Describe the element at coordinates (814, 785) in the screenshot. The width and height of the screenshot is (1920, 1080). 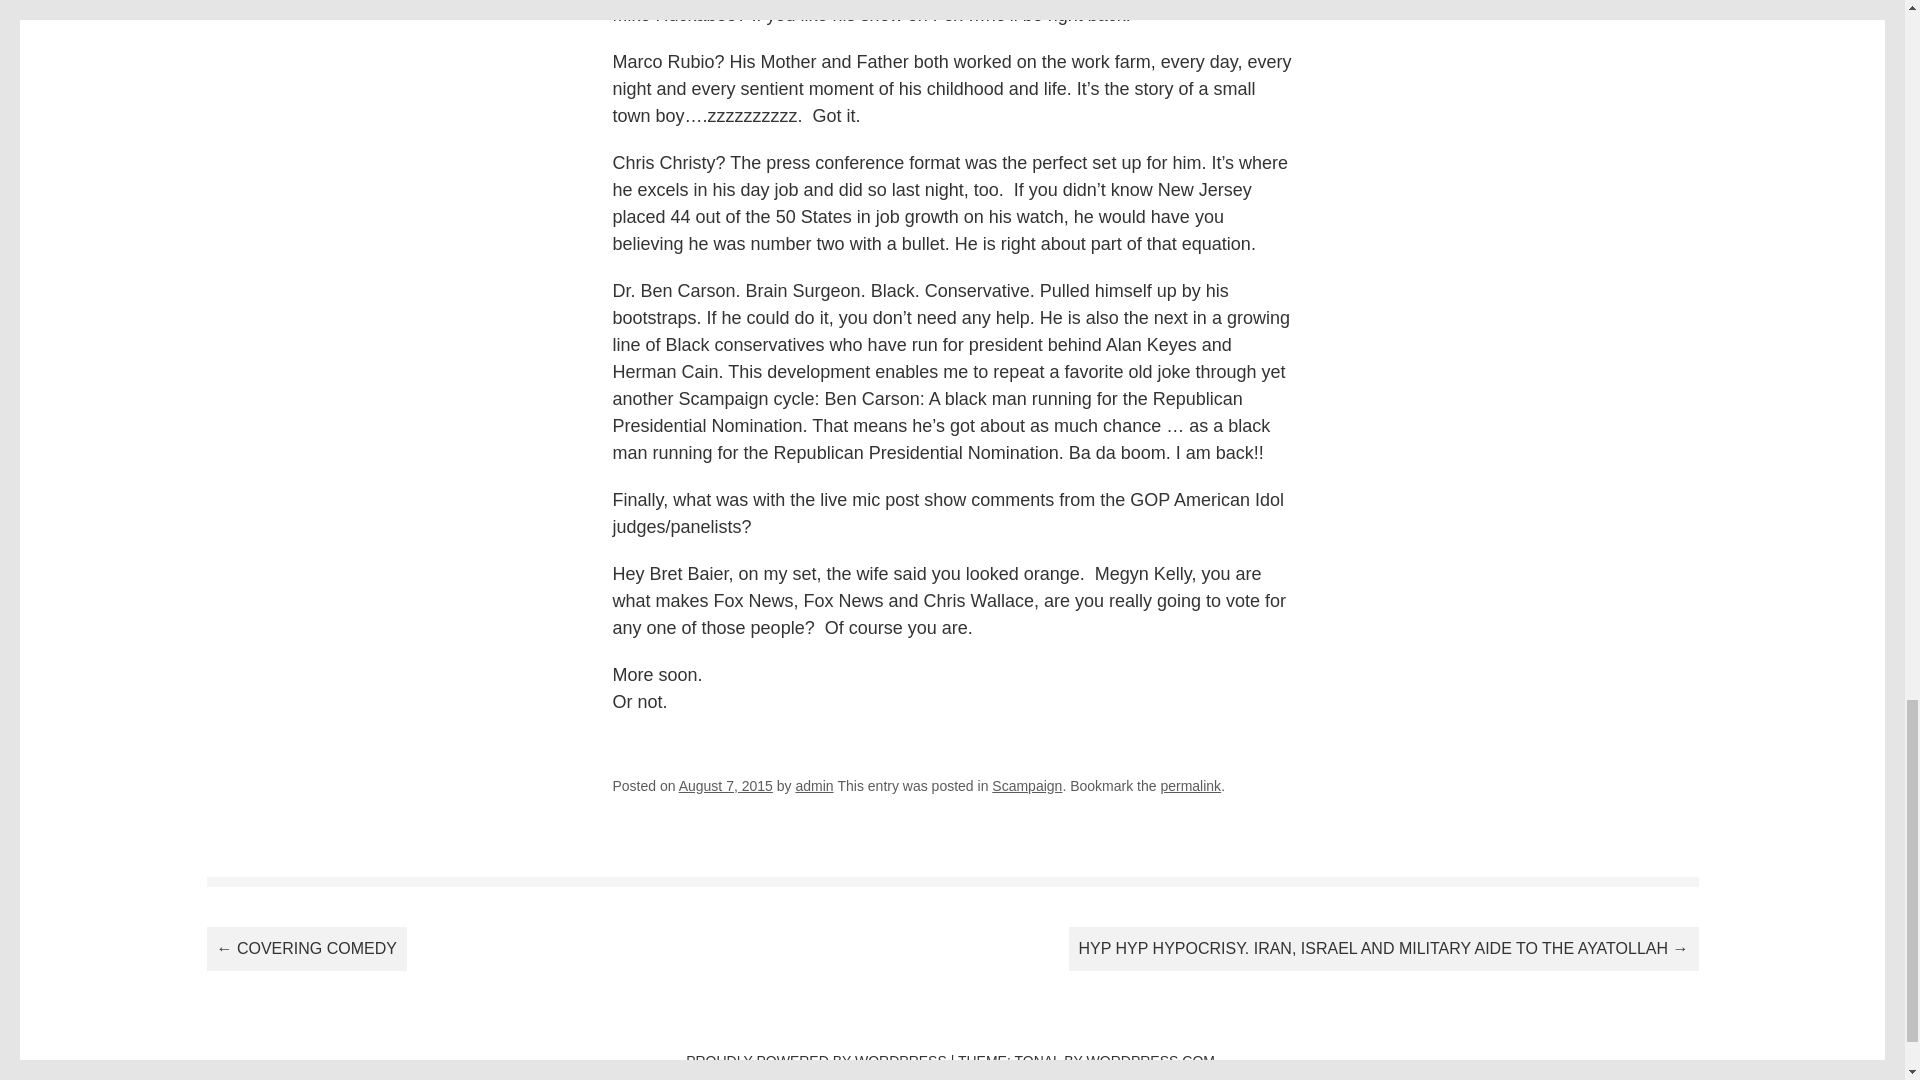
I see `admin` at that location.